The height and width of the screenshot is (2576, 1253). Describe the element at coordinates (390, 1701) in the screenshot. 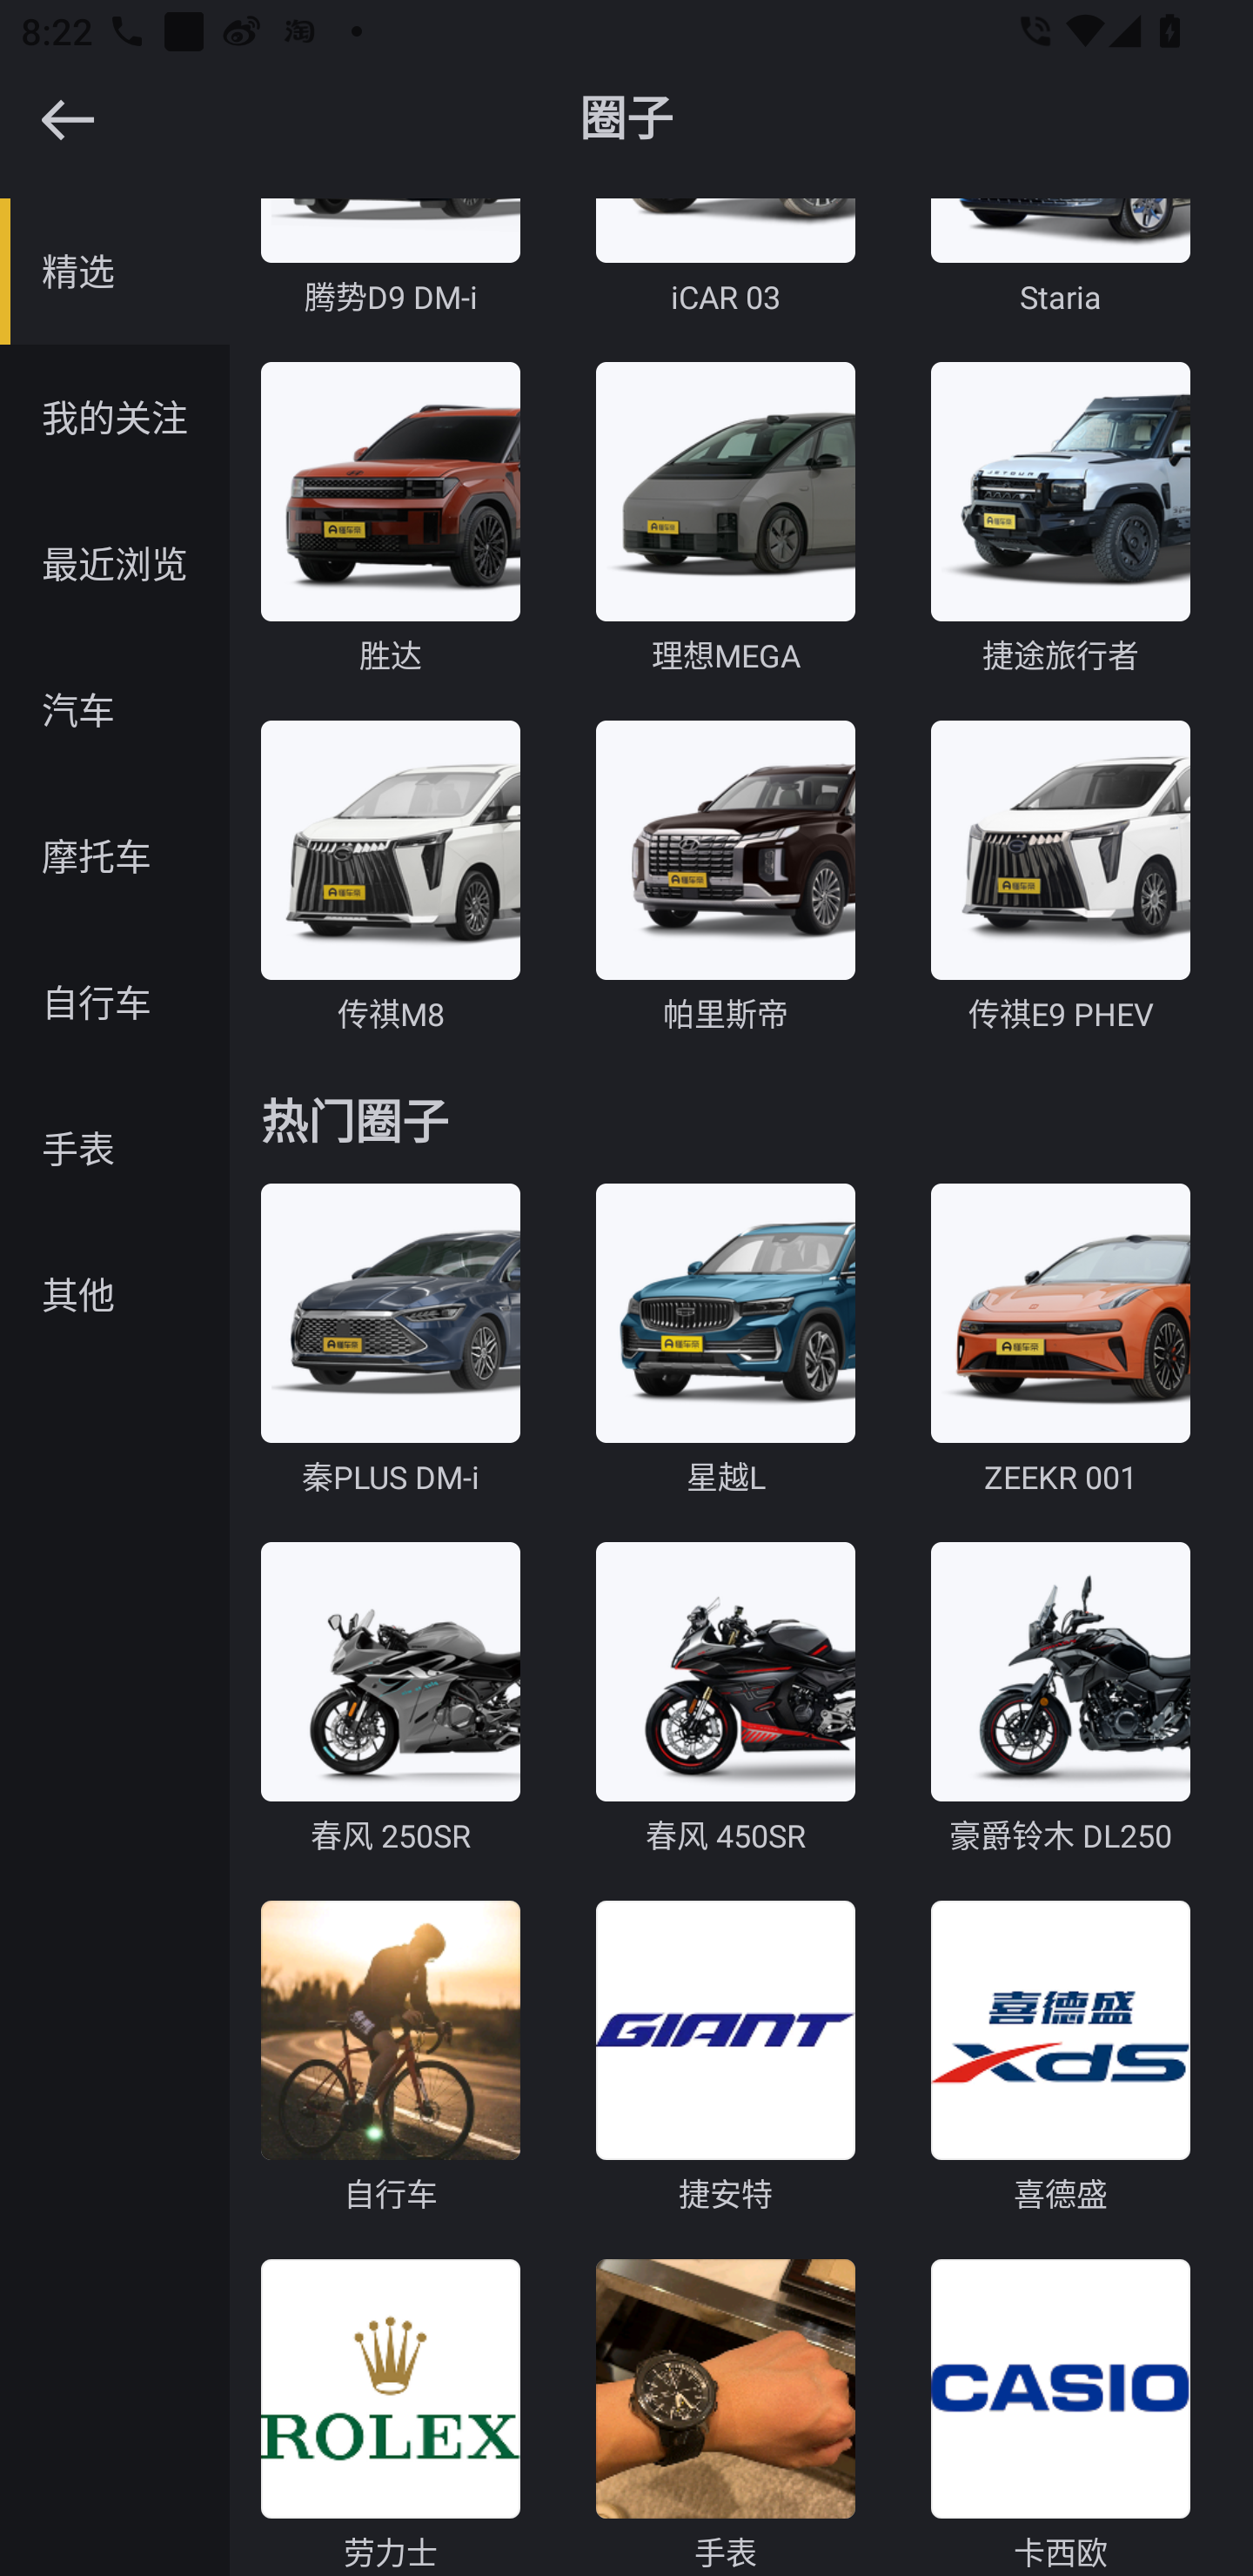

I see `春风 250SR` at that location.